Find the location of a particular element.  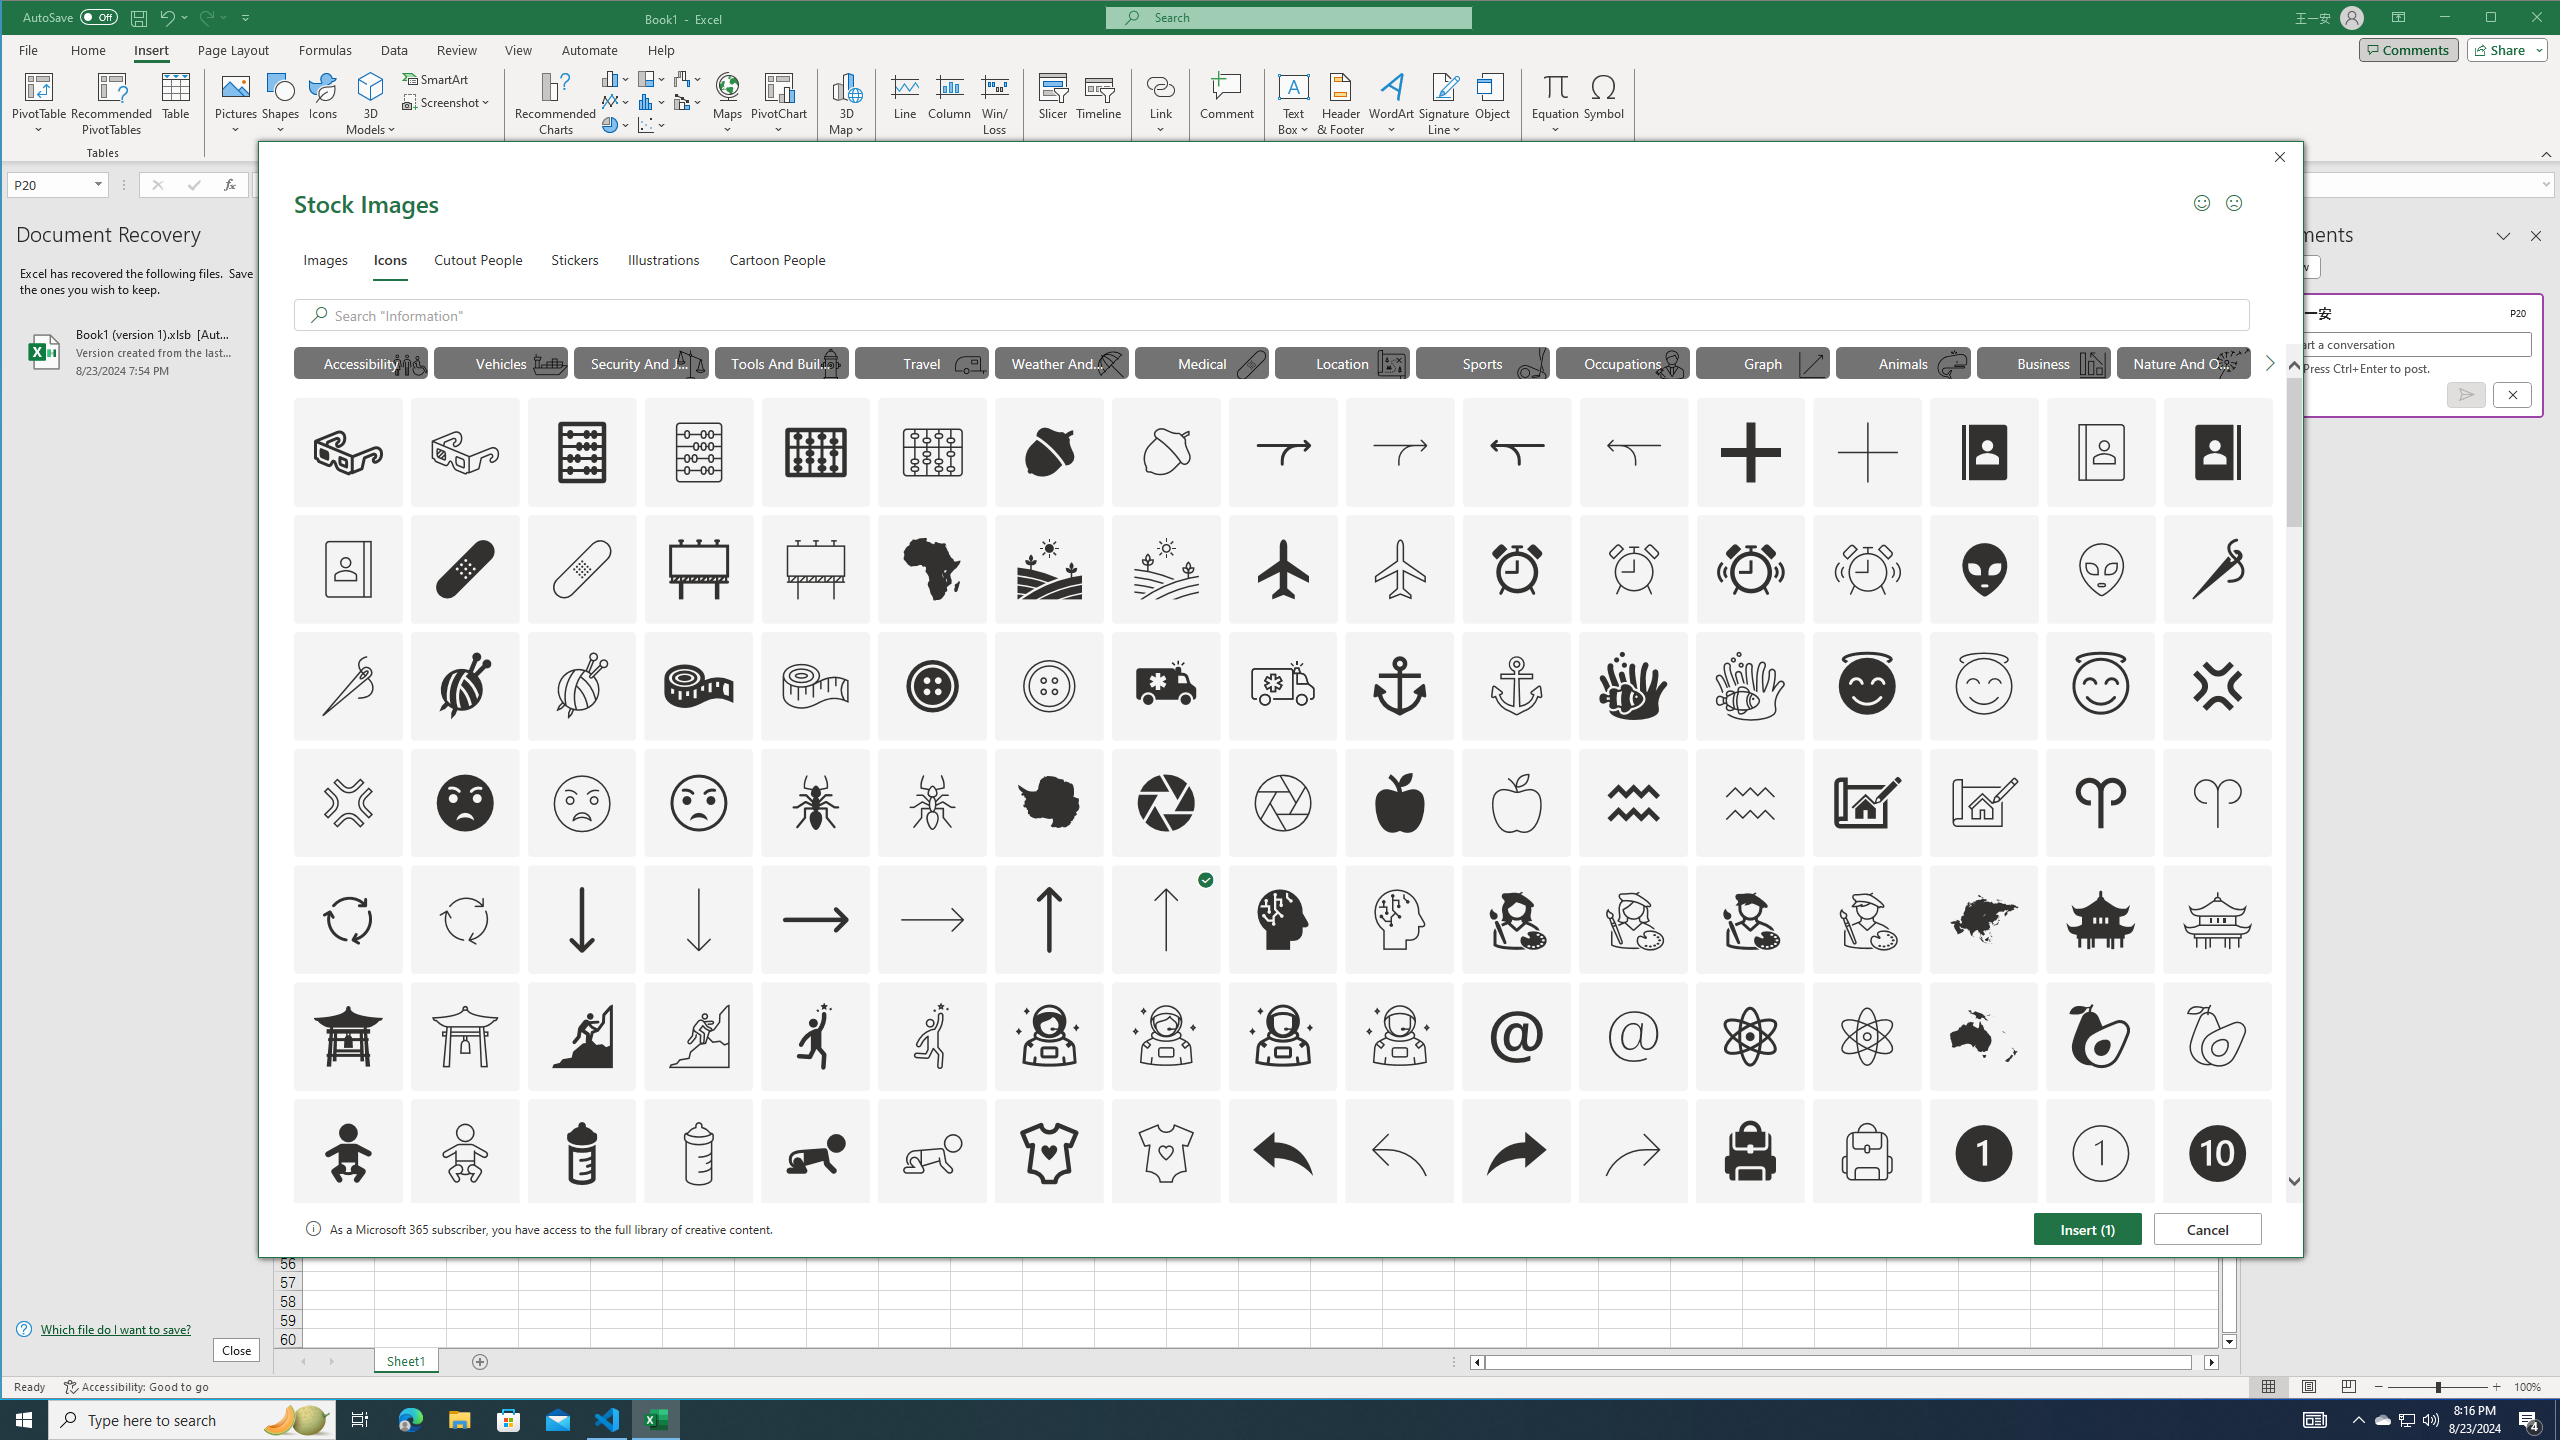

AutomationID: Icons_Ambulance is located at coordinates (1903, 362).